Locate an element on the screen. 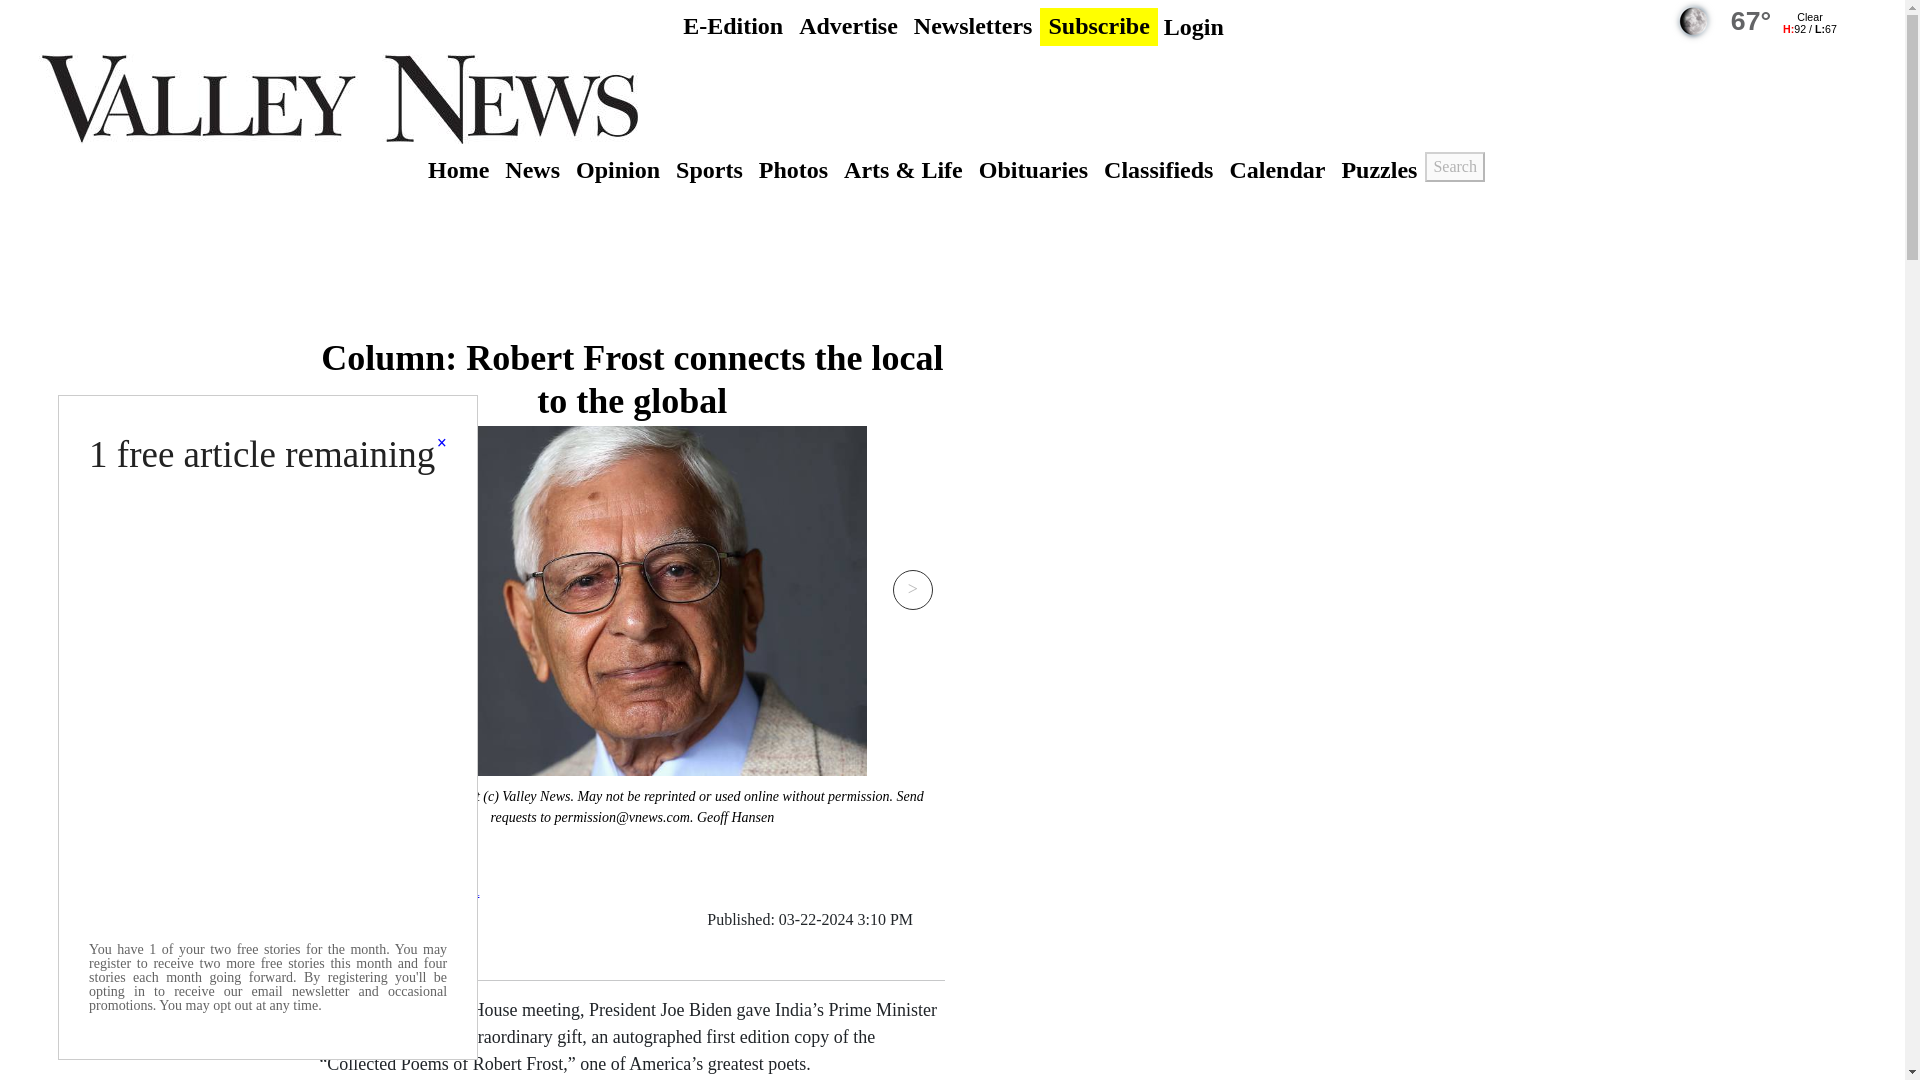 The image size is (1920, 1080). Puzzles is located at coordinates (1378, 170).